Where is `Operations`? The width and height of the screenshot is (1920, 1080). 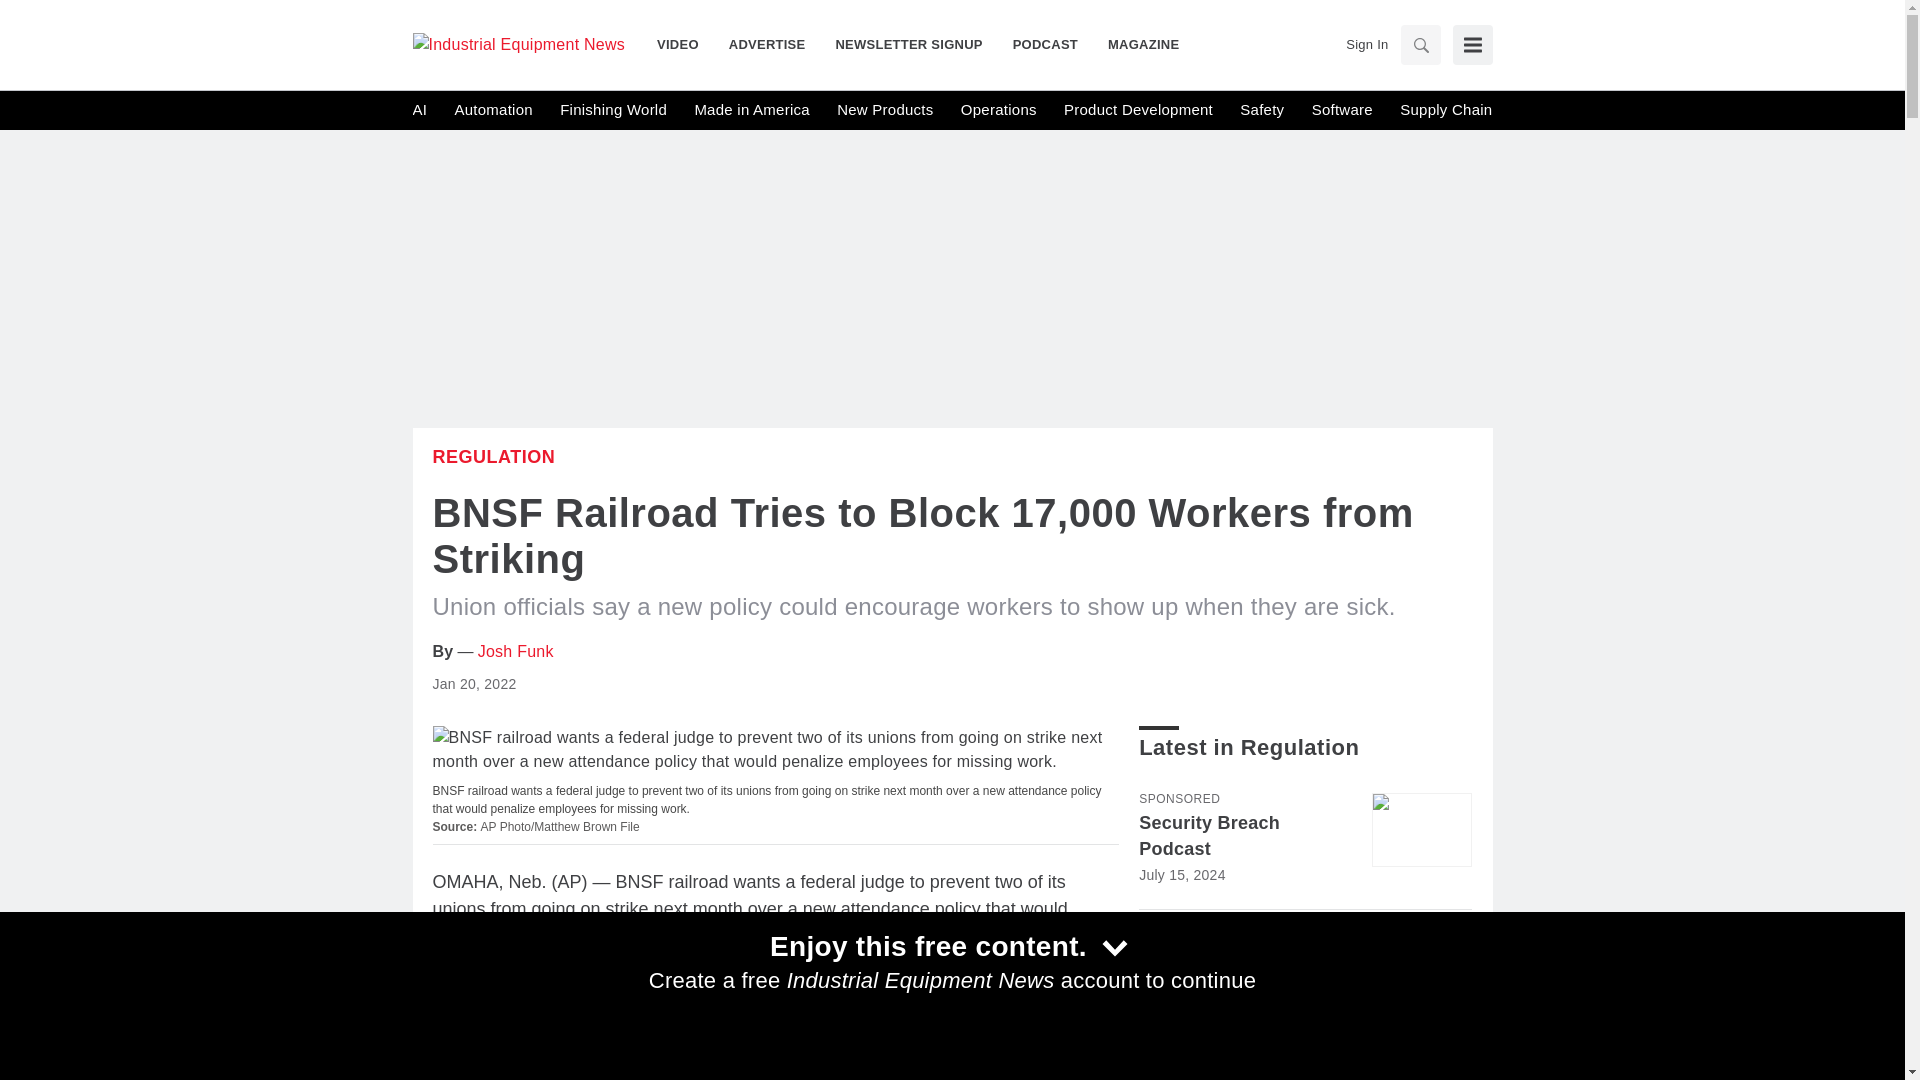
Operations is located at coordinates (998, 110).